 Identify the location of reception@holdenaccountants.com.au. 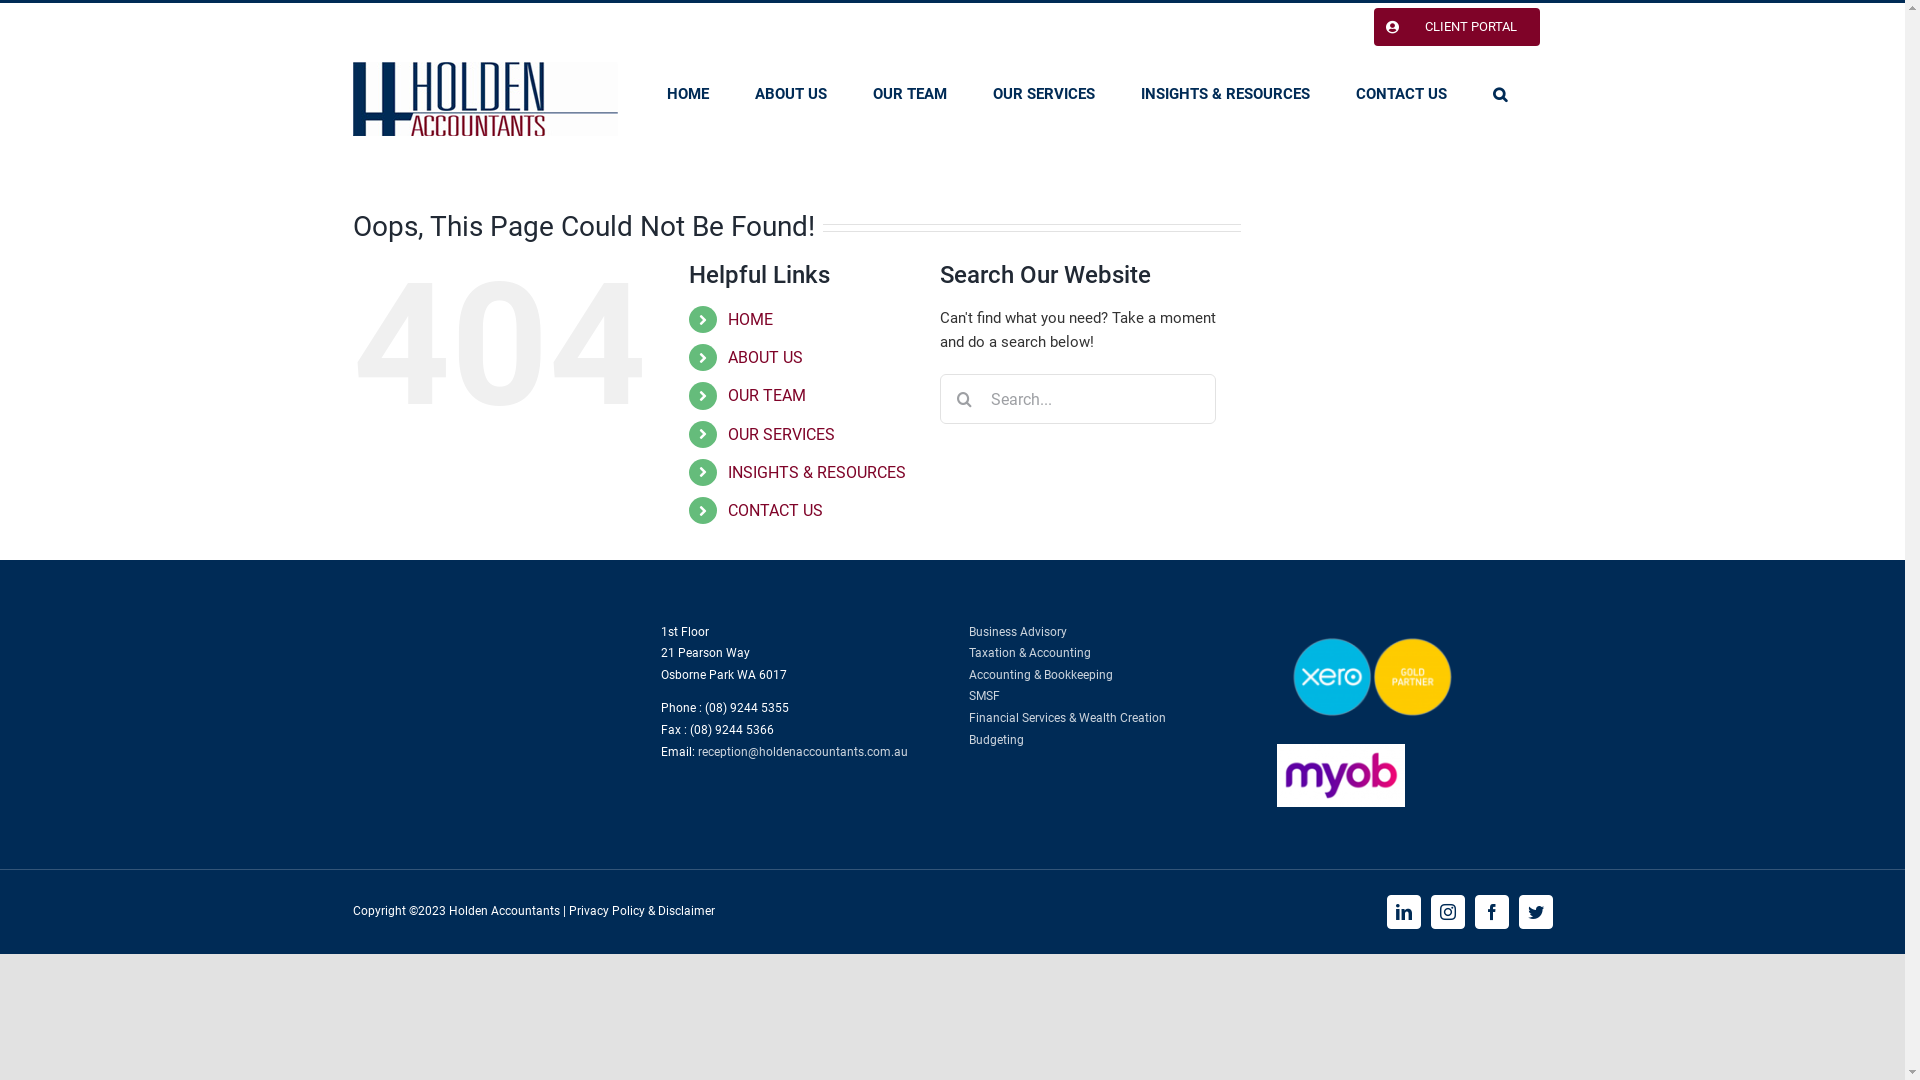
(803, 752).